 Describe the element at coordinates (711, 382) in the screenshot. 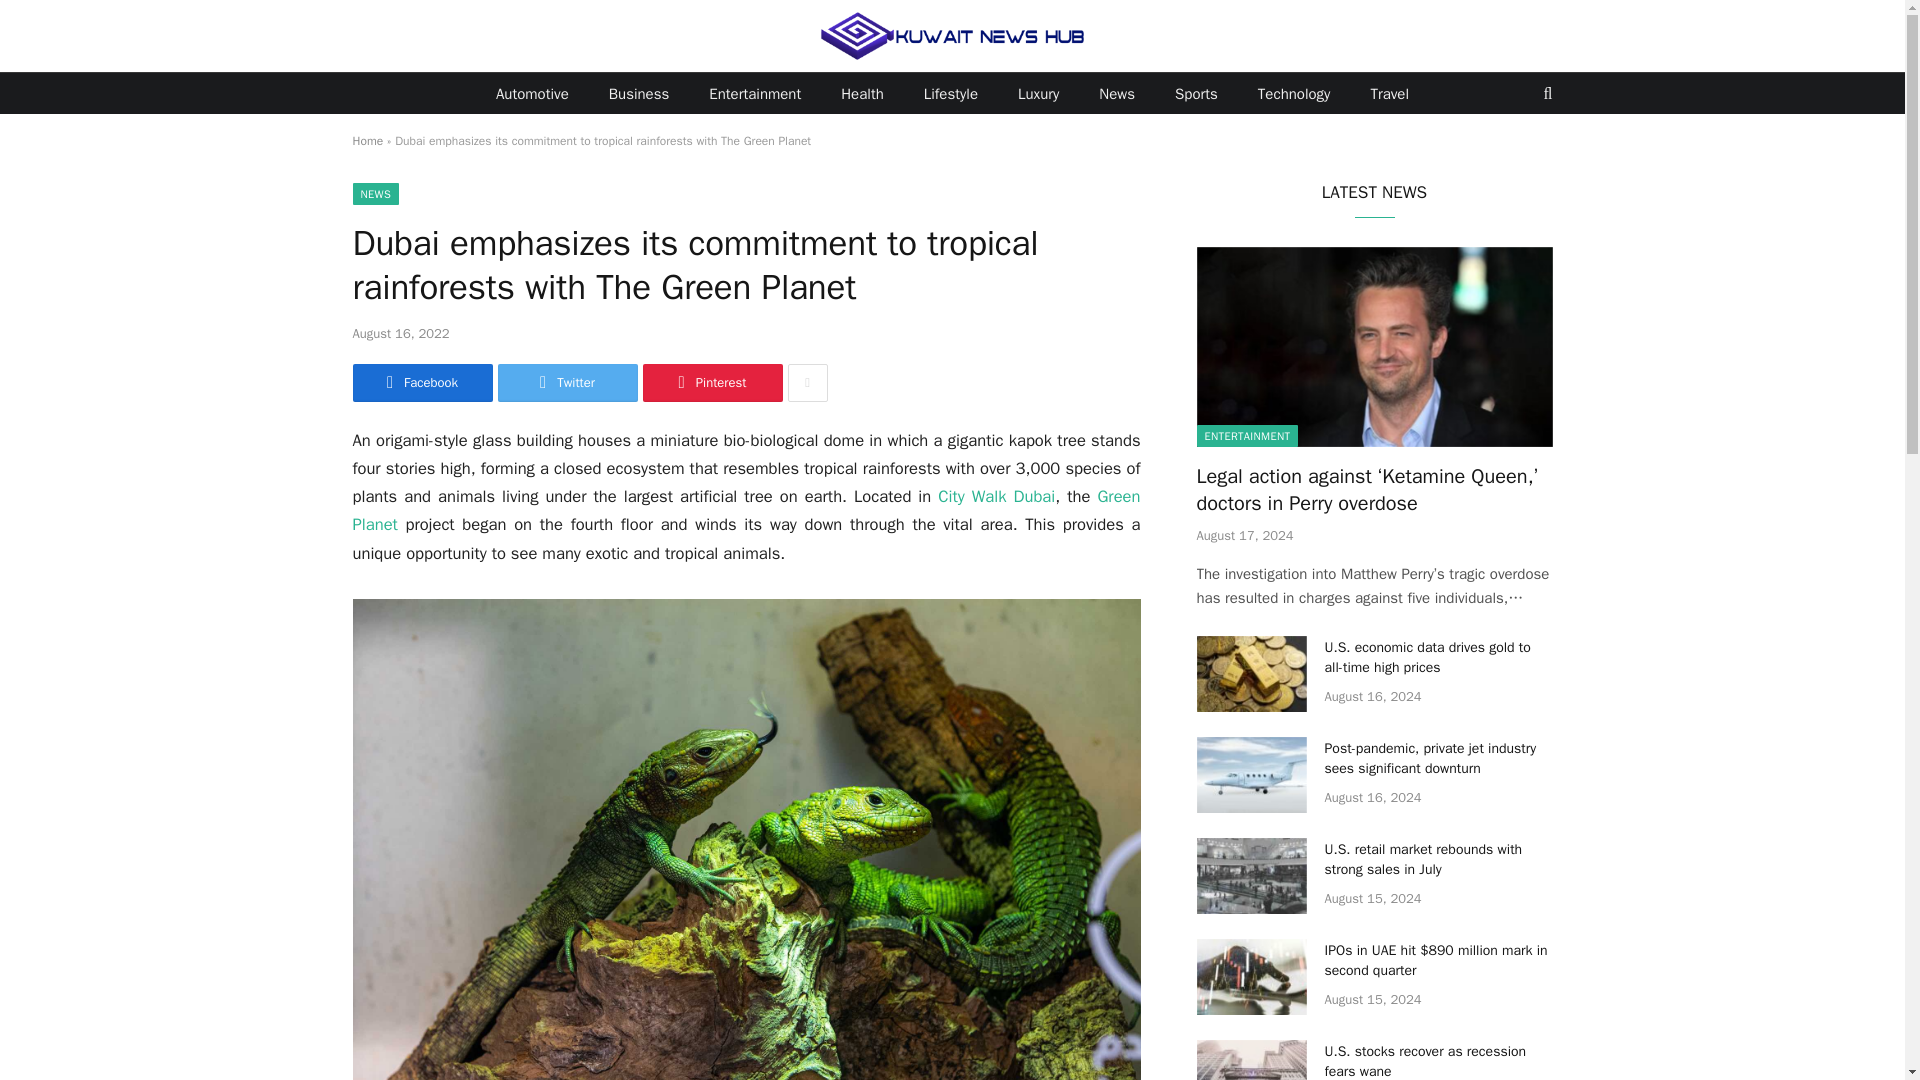

I see `Share on Pinterest` at that location.